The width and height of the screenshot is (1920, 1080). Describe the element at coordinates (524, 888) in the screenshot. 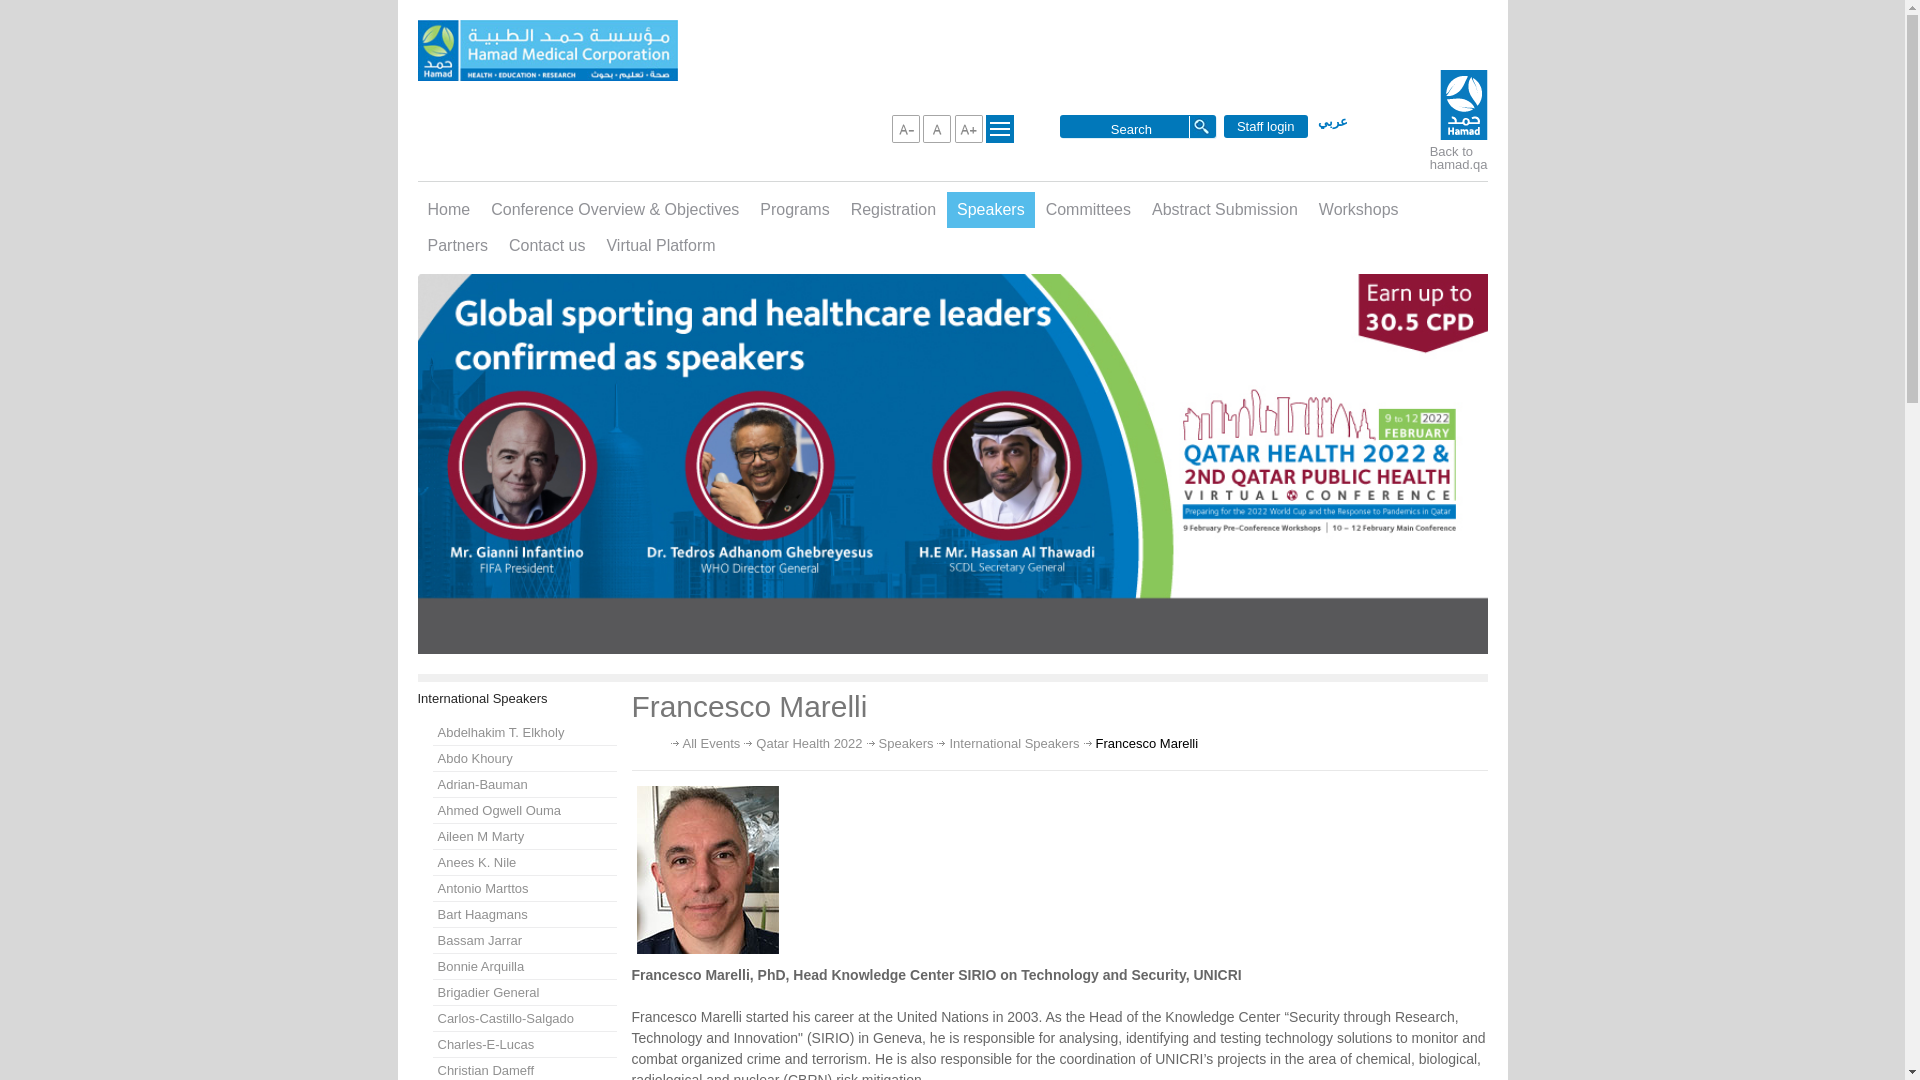

I see `Antonio Marttos` at that location.